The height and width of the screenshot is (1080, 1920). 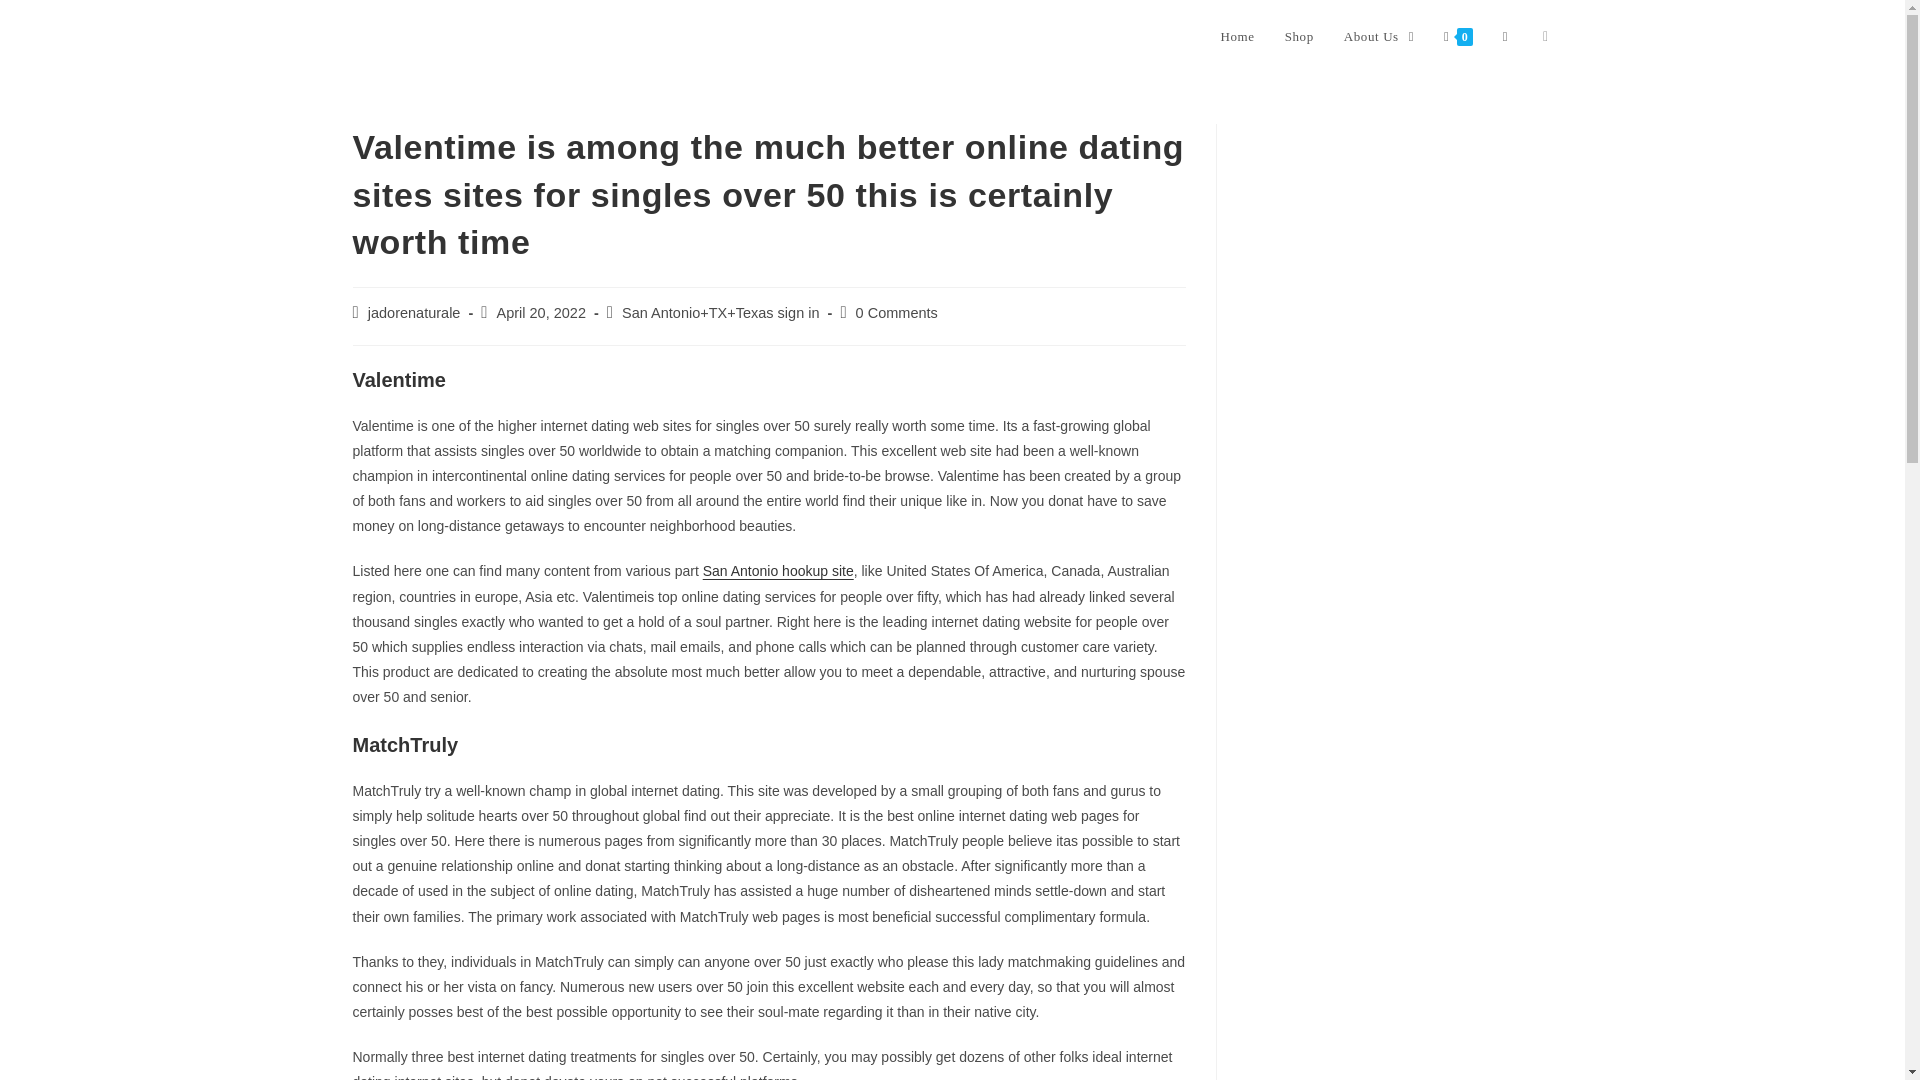 I want to click on San Antonio hookup site, so click(x=778, y=570).